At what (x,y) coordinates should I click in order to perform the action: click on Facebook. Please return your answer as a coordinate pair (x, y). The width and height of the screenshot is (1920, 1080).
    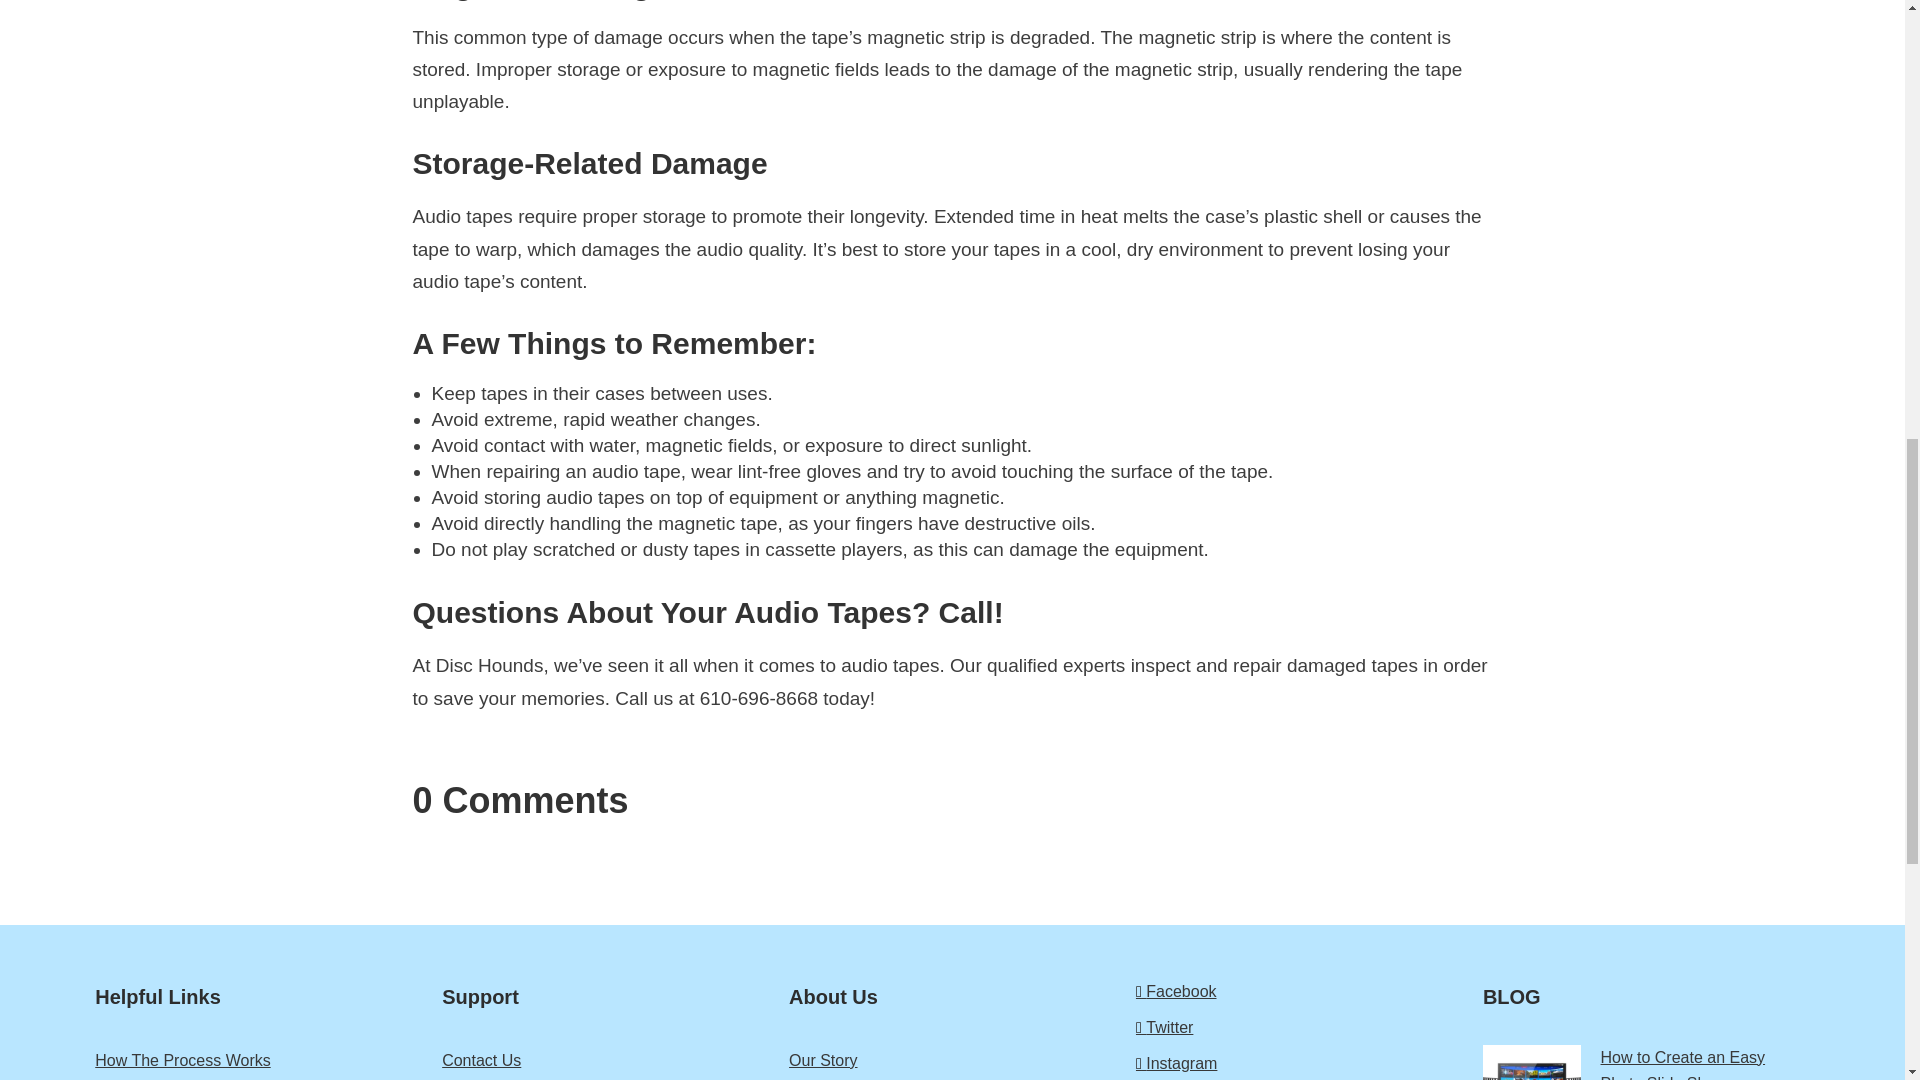
    Looking at the image, I should click on (1300, 992).